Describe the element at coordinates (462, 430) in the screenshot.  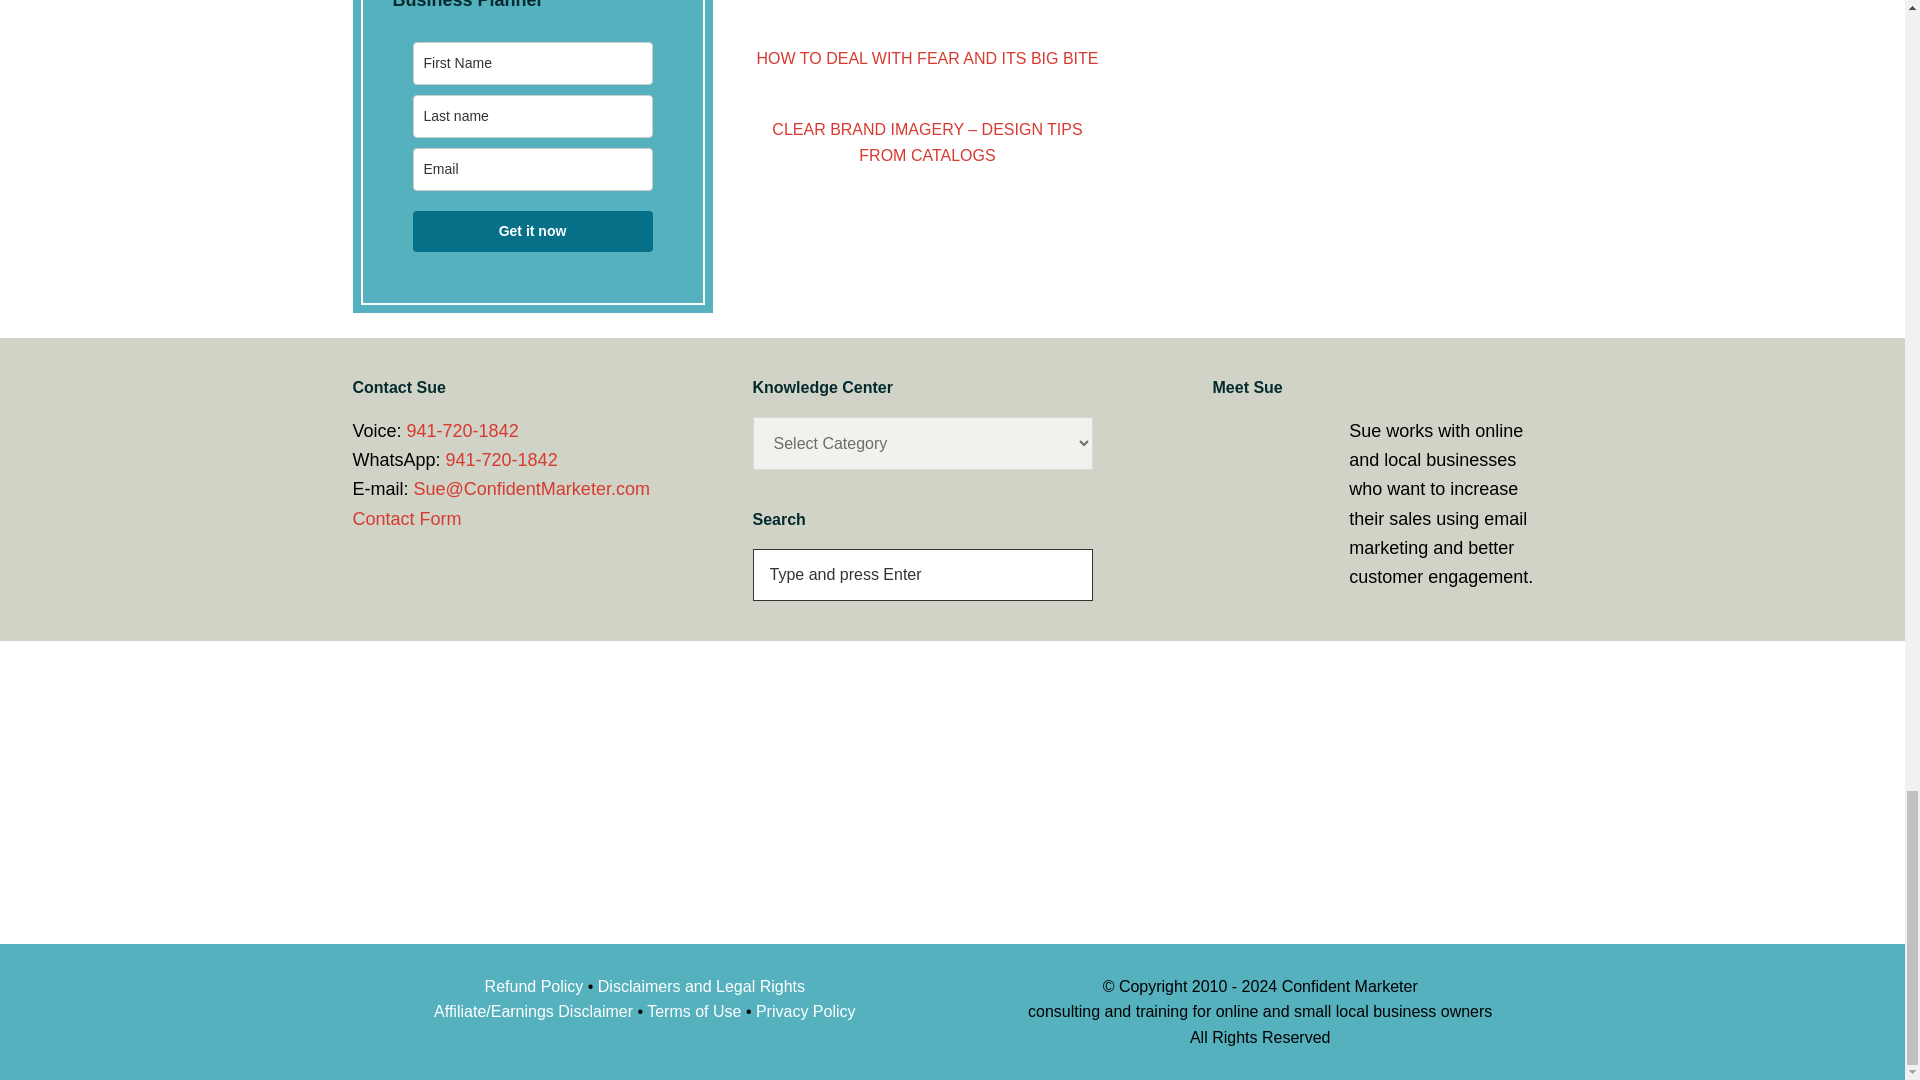
I see `Click to call 941-720-1842` at that location.